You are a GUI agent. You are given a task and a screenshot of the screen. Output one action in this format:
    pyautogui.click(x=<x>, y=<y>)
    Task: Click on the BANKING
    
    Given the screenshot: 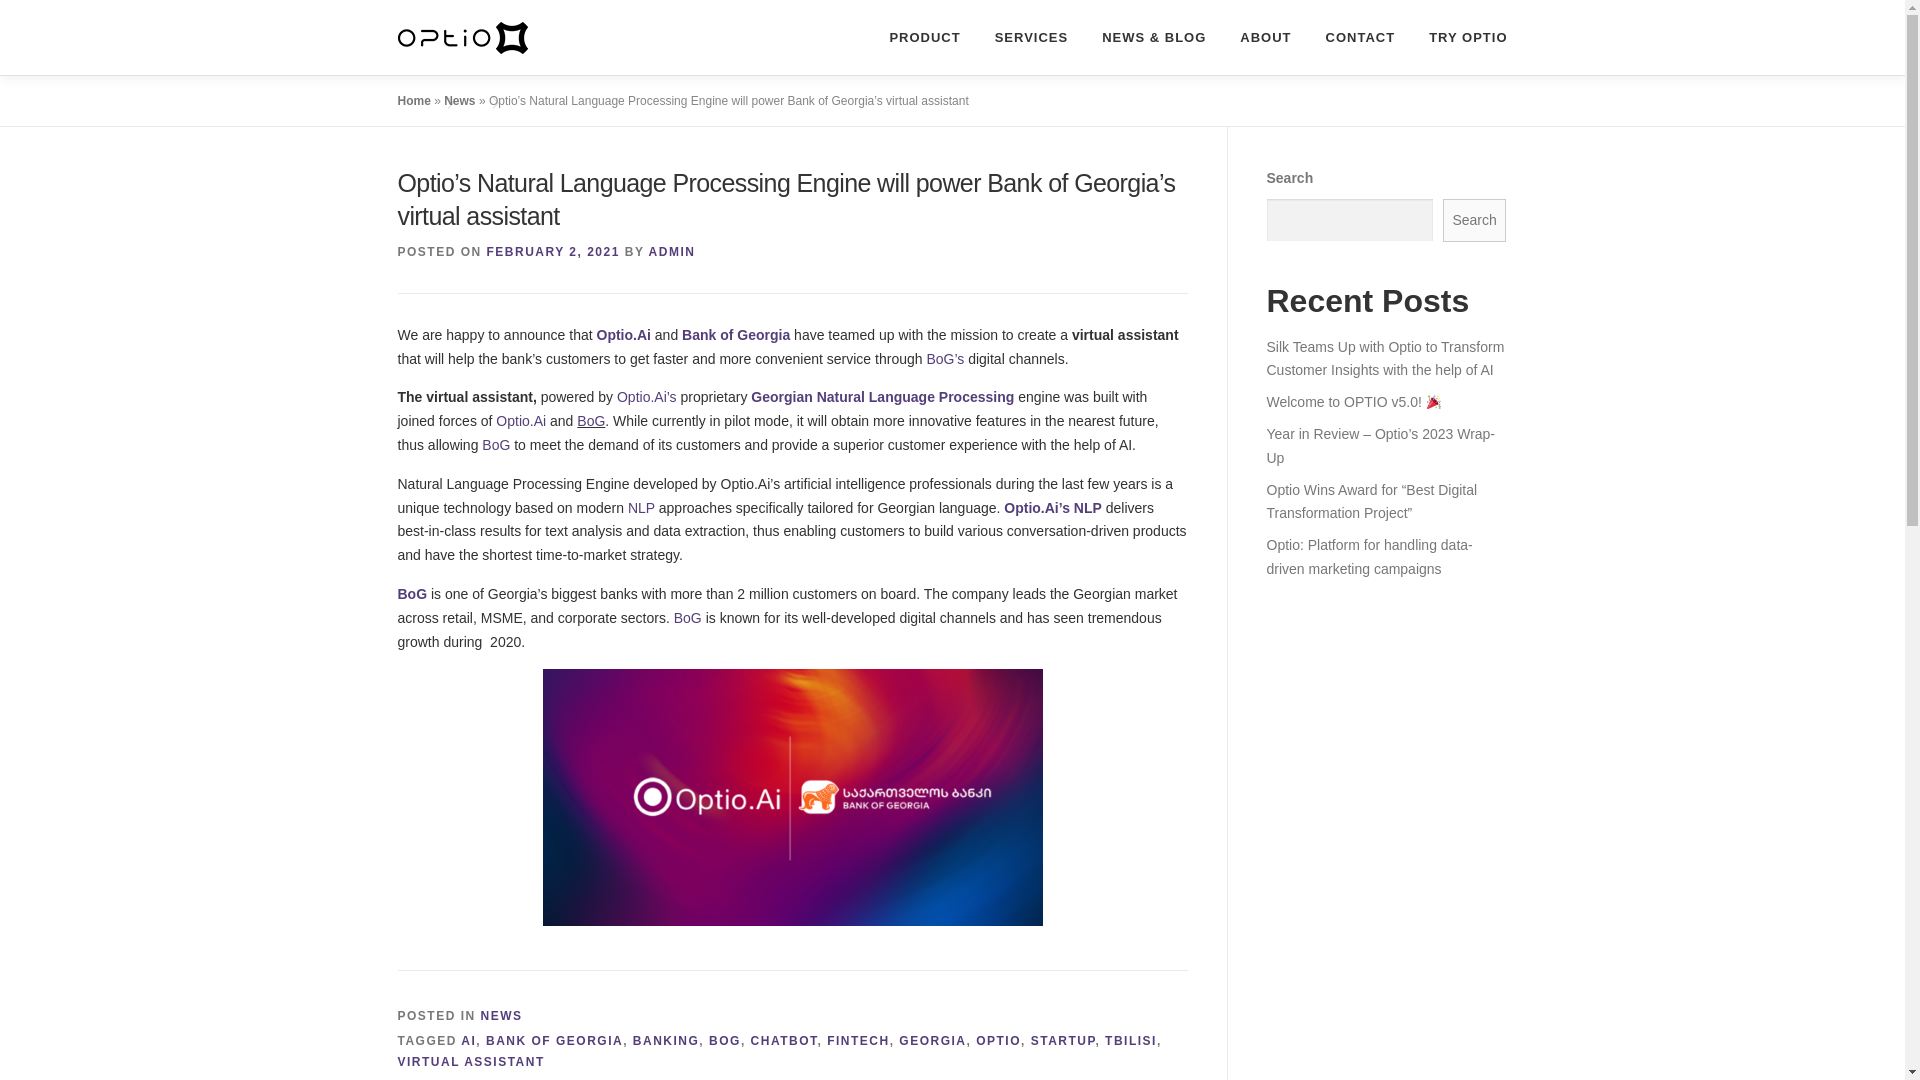 What is the action you would take?
    pyautogui.click(x=666, y=1040)
    